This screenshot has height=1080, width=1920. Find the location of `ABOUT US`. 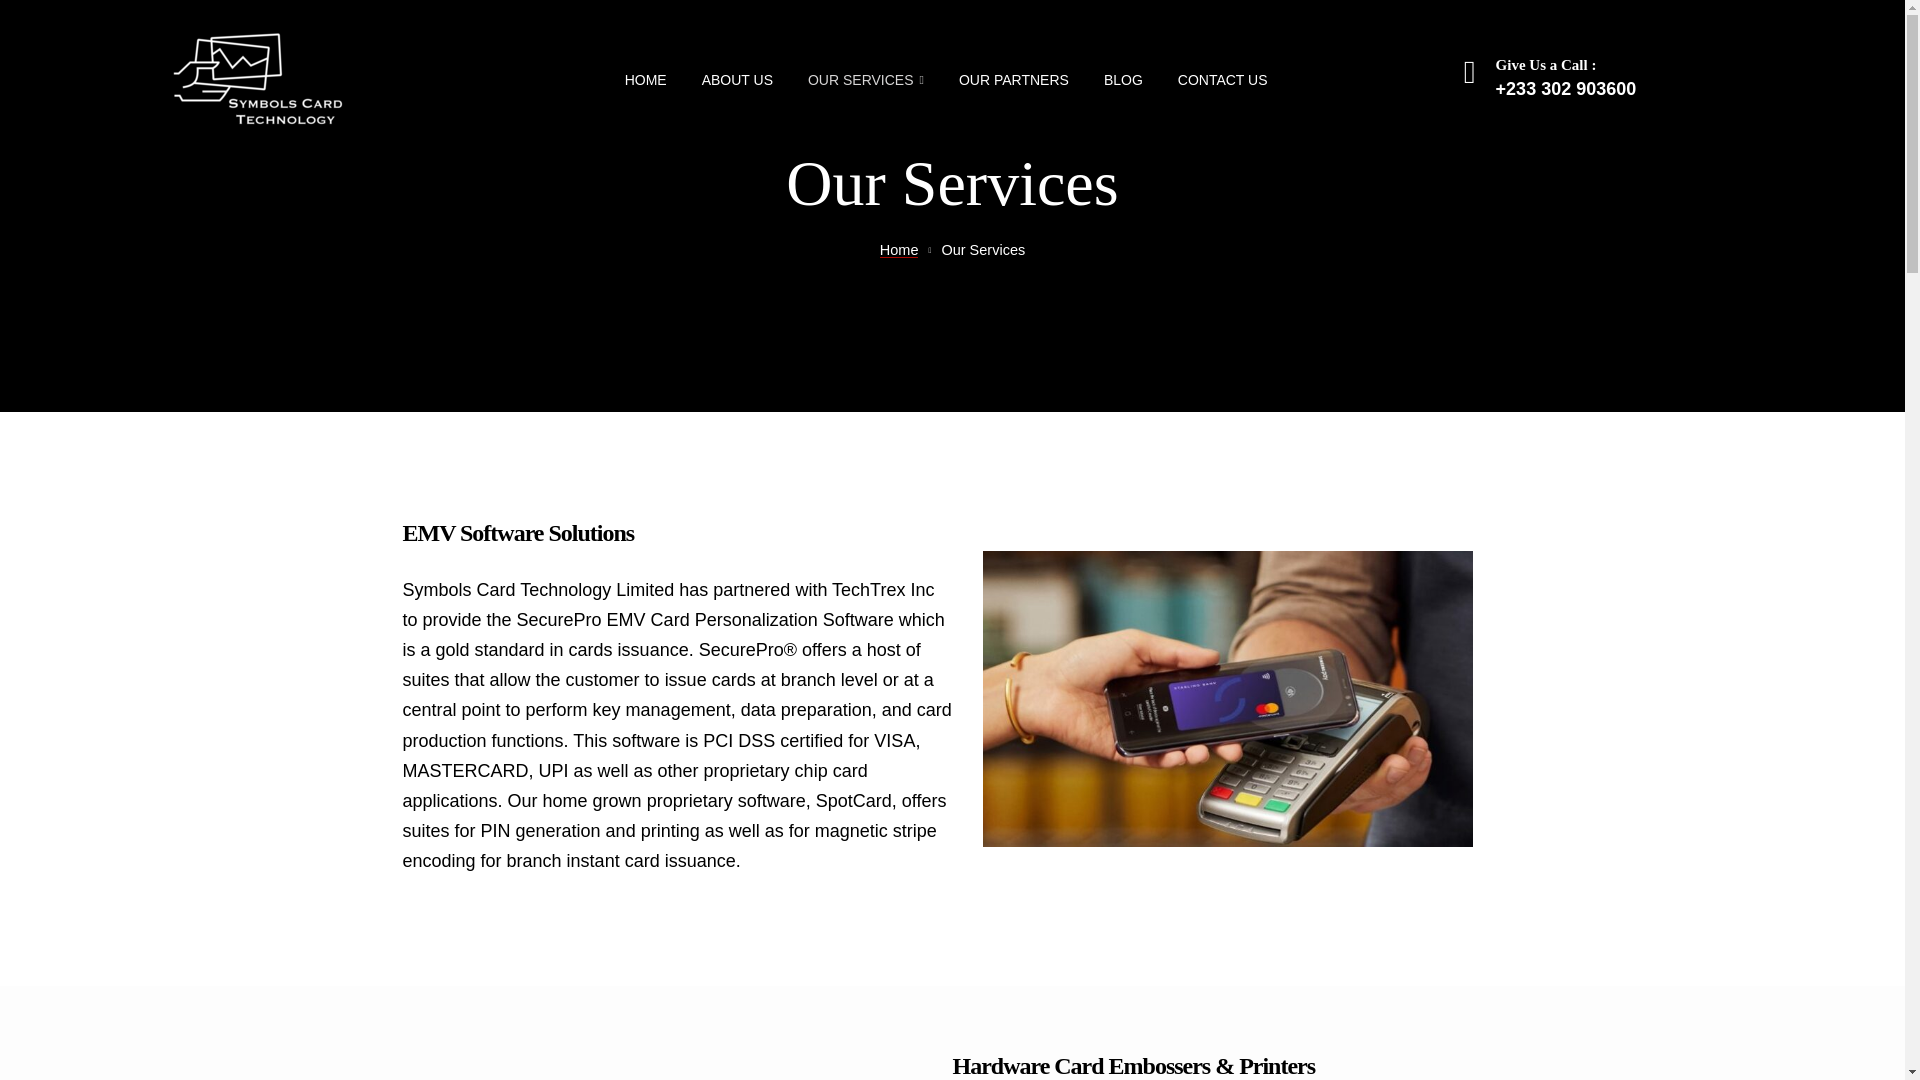

ABOUT US is located at coordinates (738, 80).